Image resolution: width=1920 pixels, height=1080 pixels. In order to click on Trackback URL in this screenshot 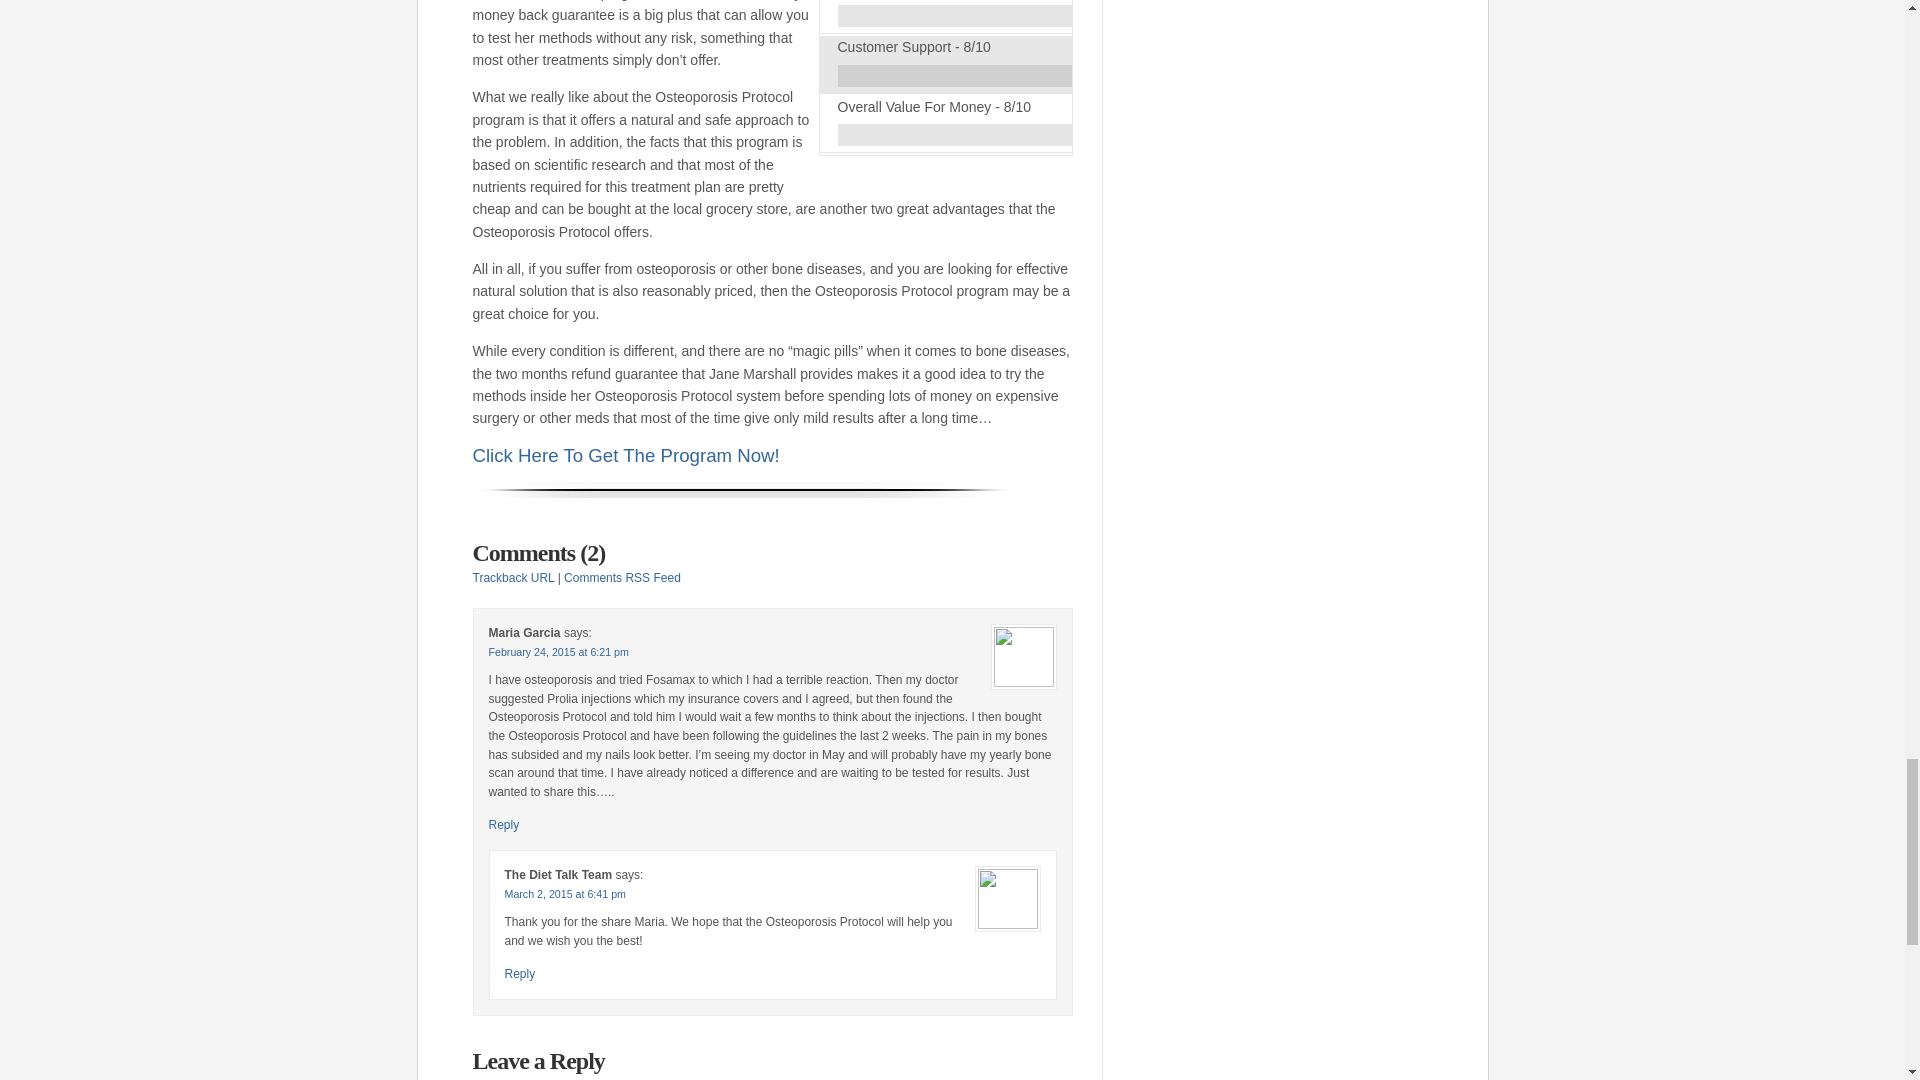, I will do `click(513, 578)`.